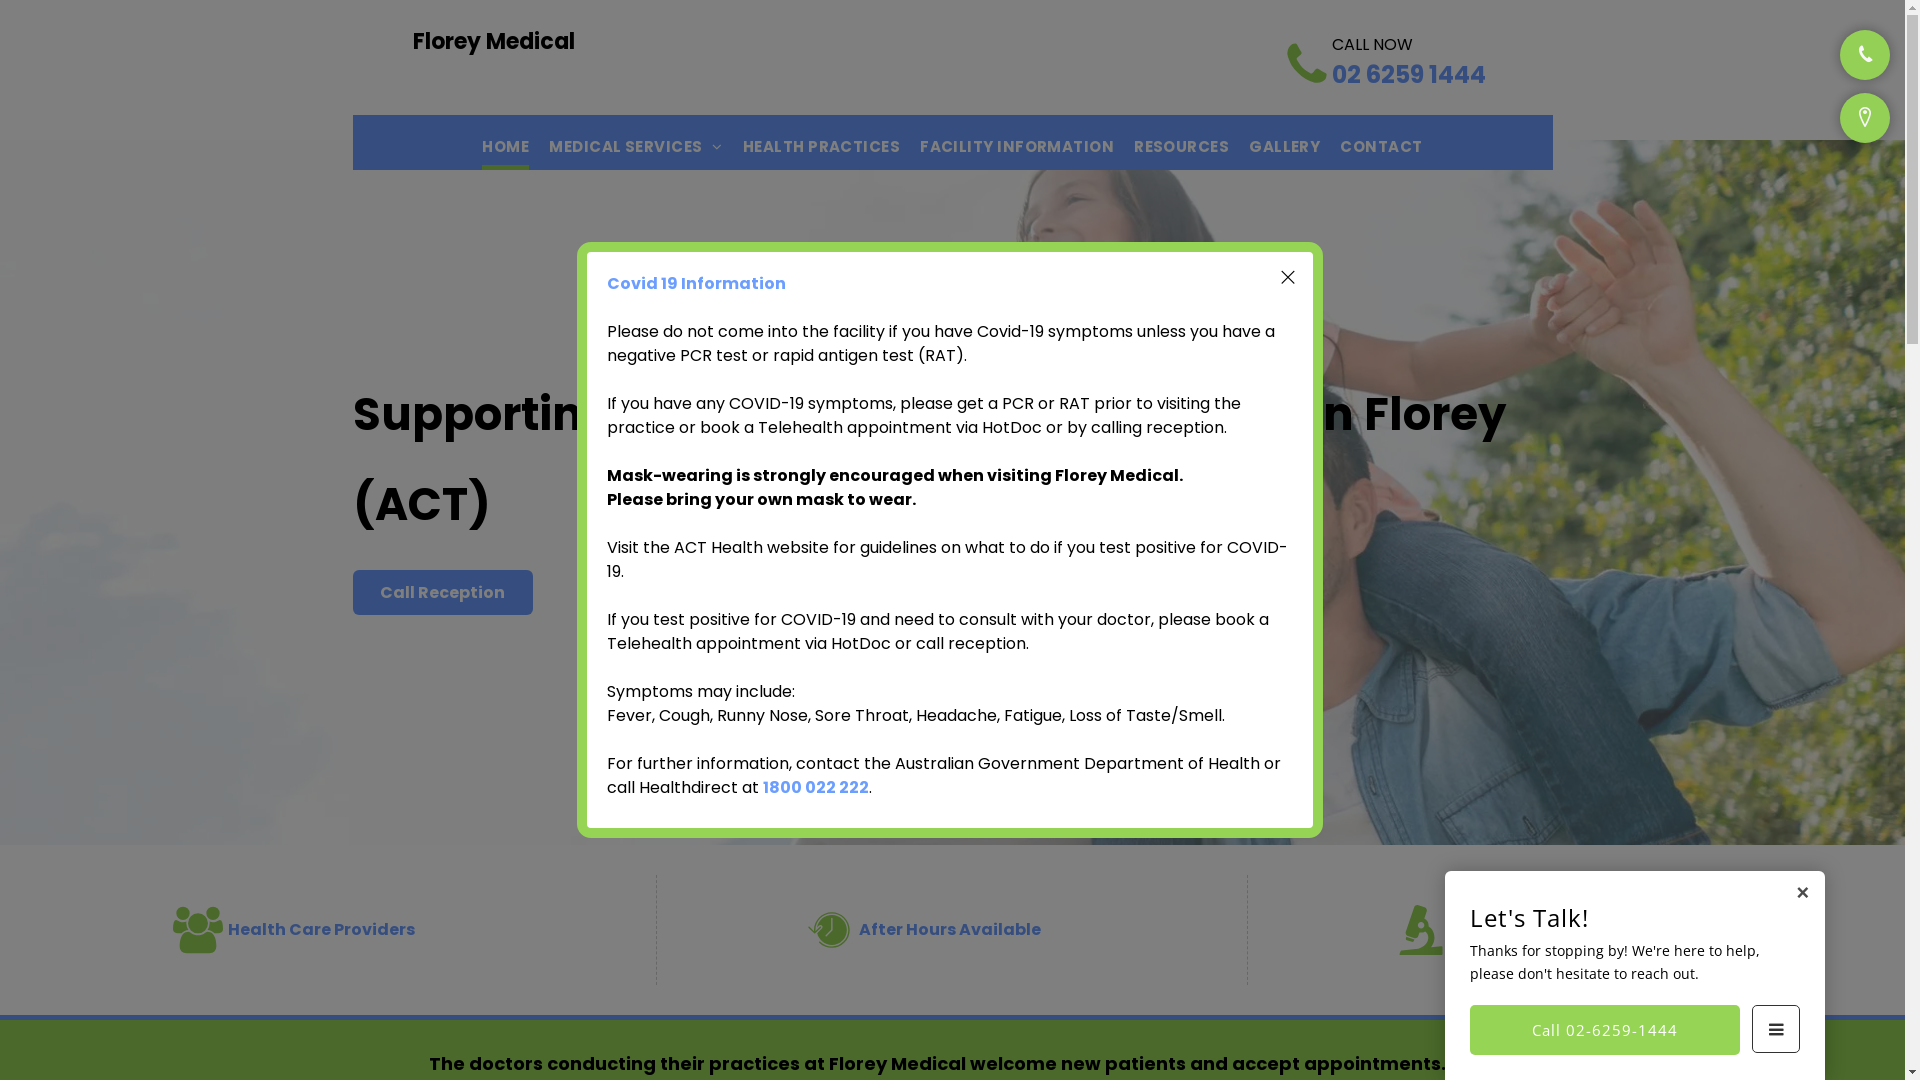 The image size is (1920, 1080). I want to click on Specialists, Doctors & Team, so click(198, 930).